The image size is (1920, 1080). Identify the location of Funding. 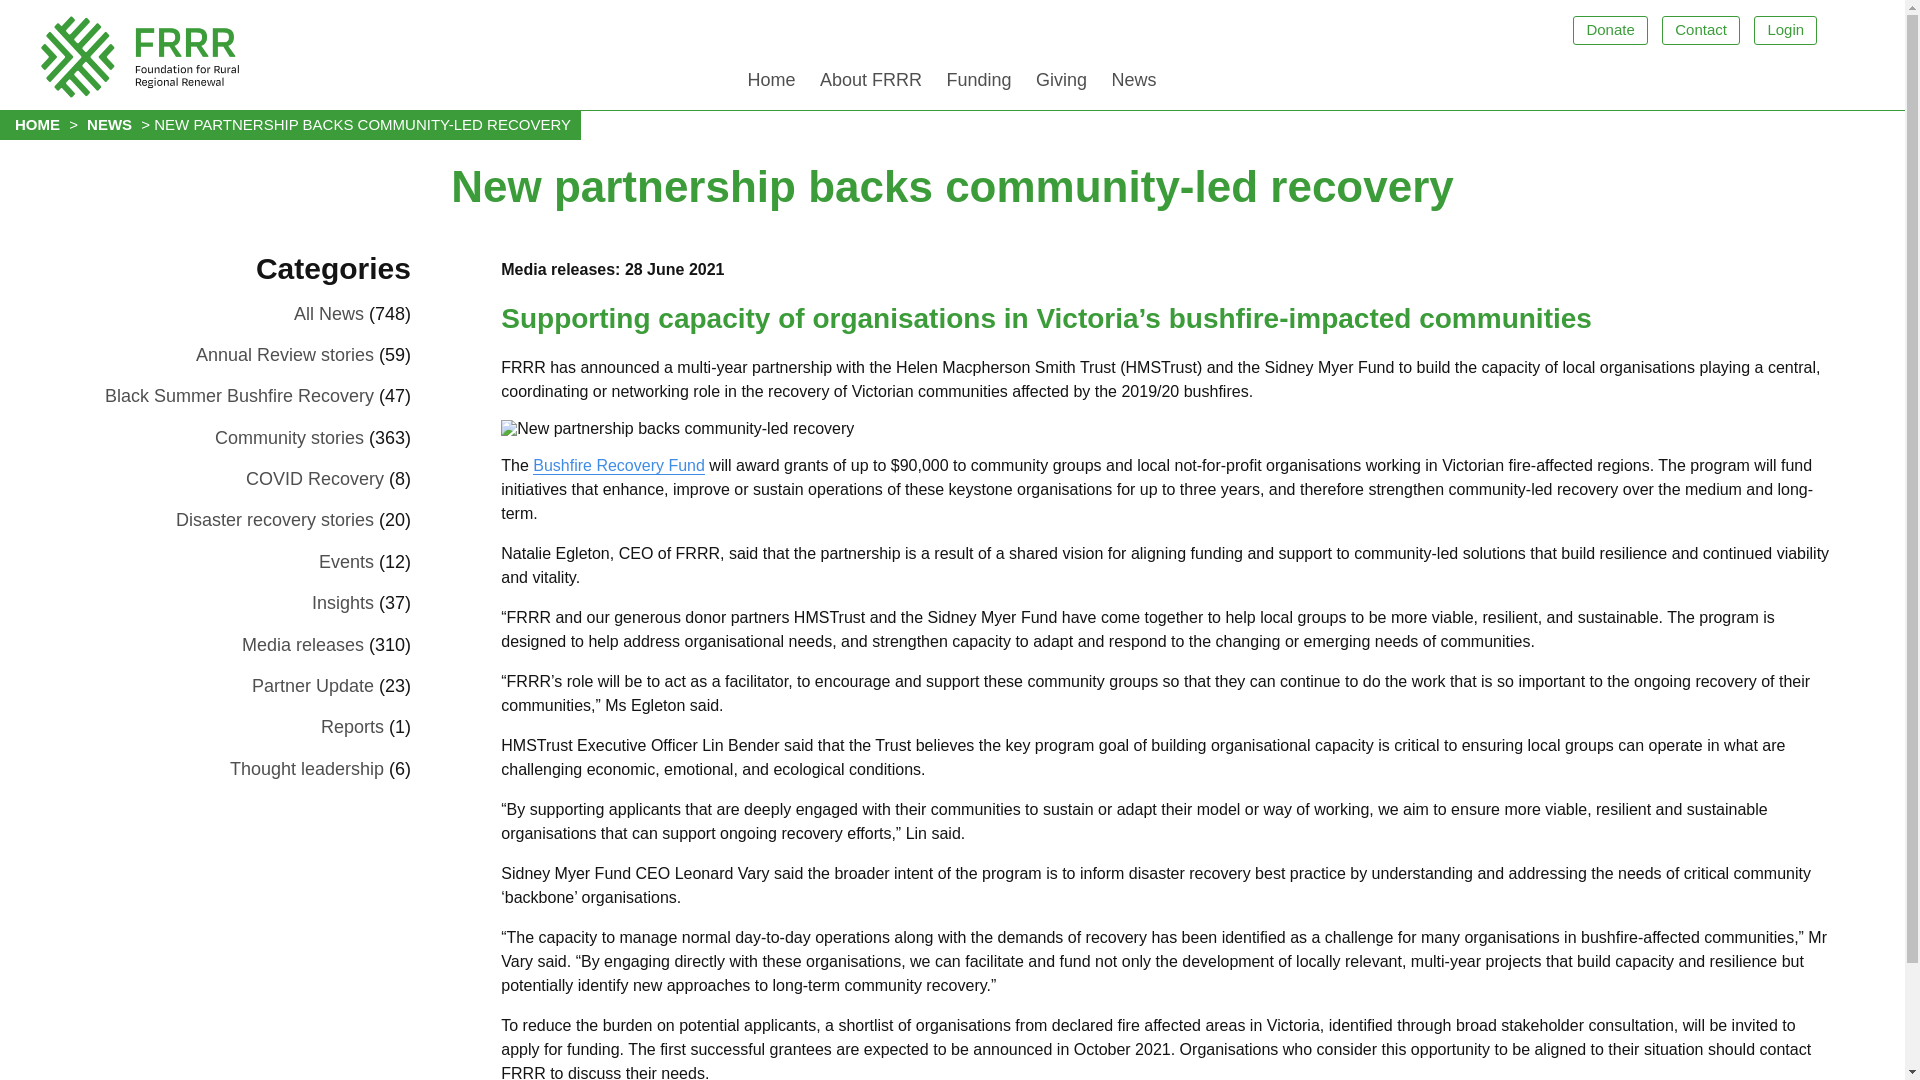
(978, 85).